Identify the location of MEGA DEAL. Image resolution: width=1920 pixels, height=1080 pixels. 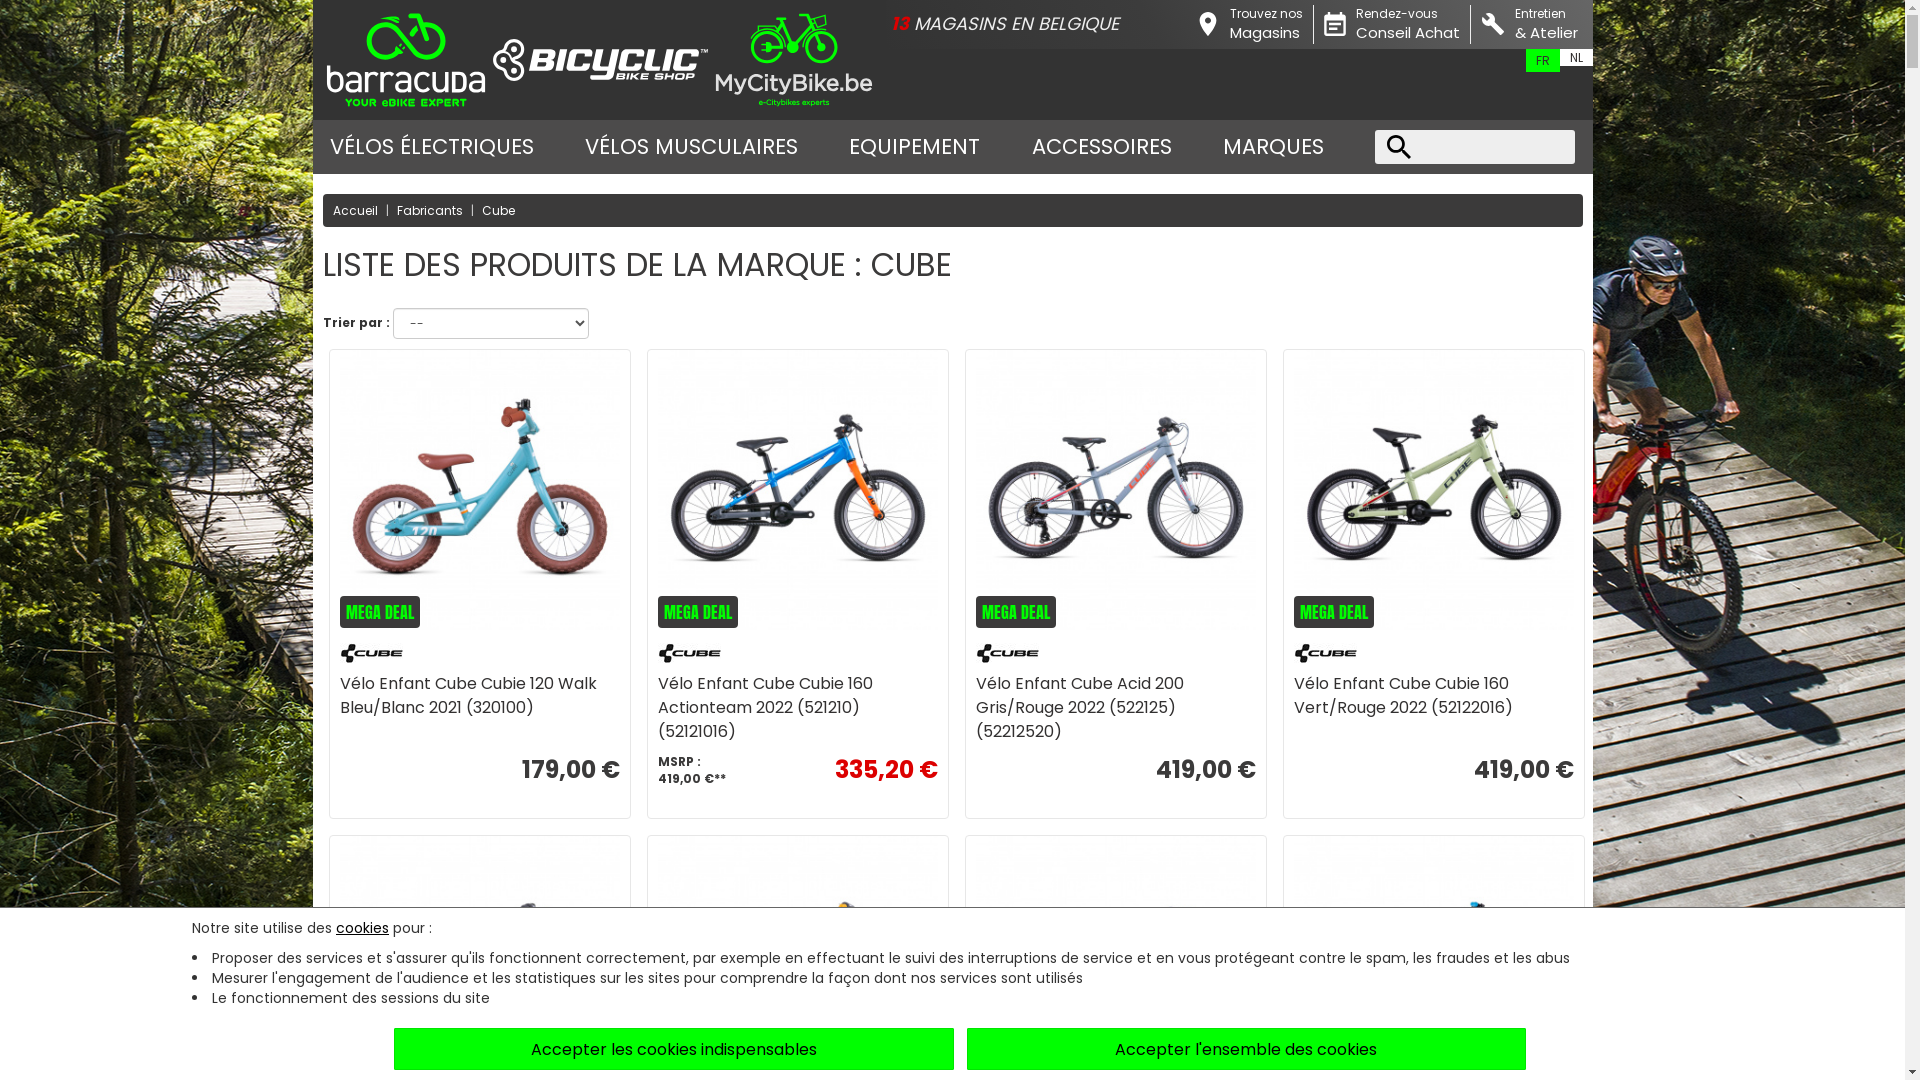
(798, 495).